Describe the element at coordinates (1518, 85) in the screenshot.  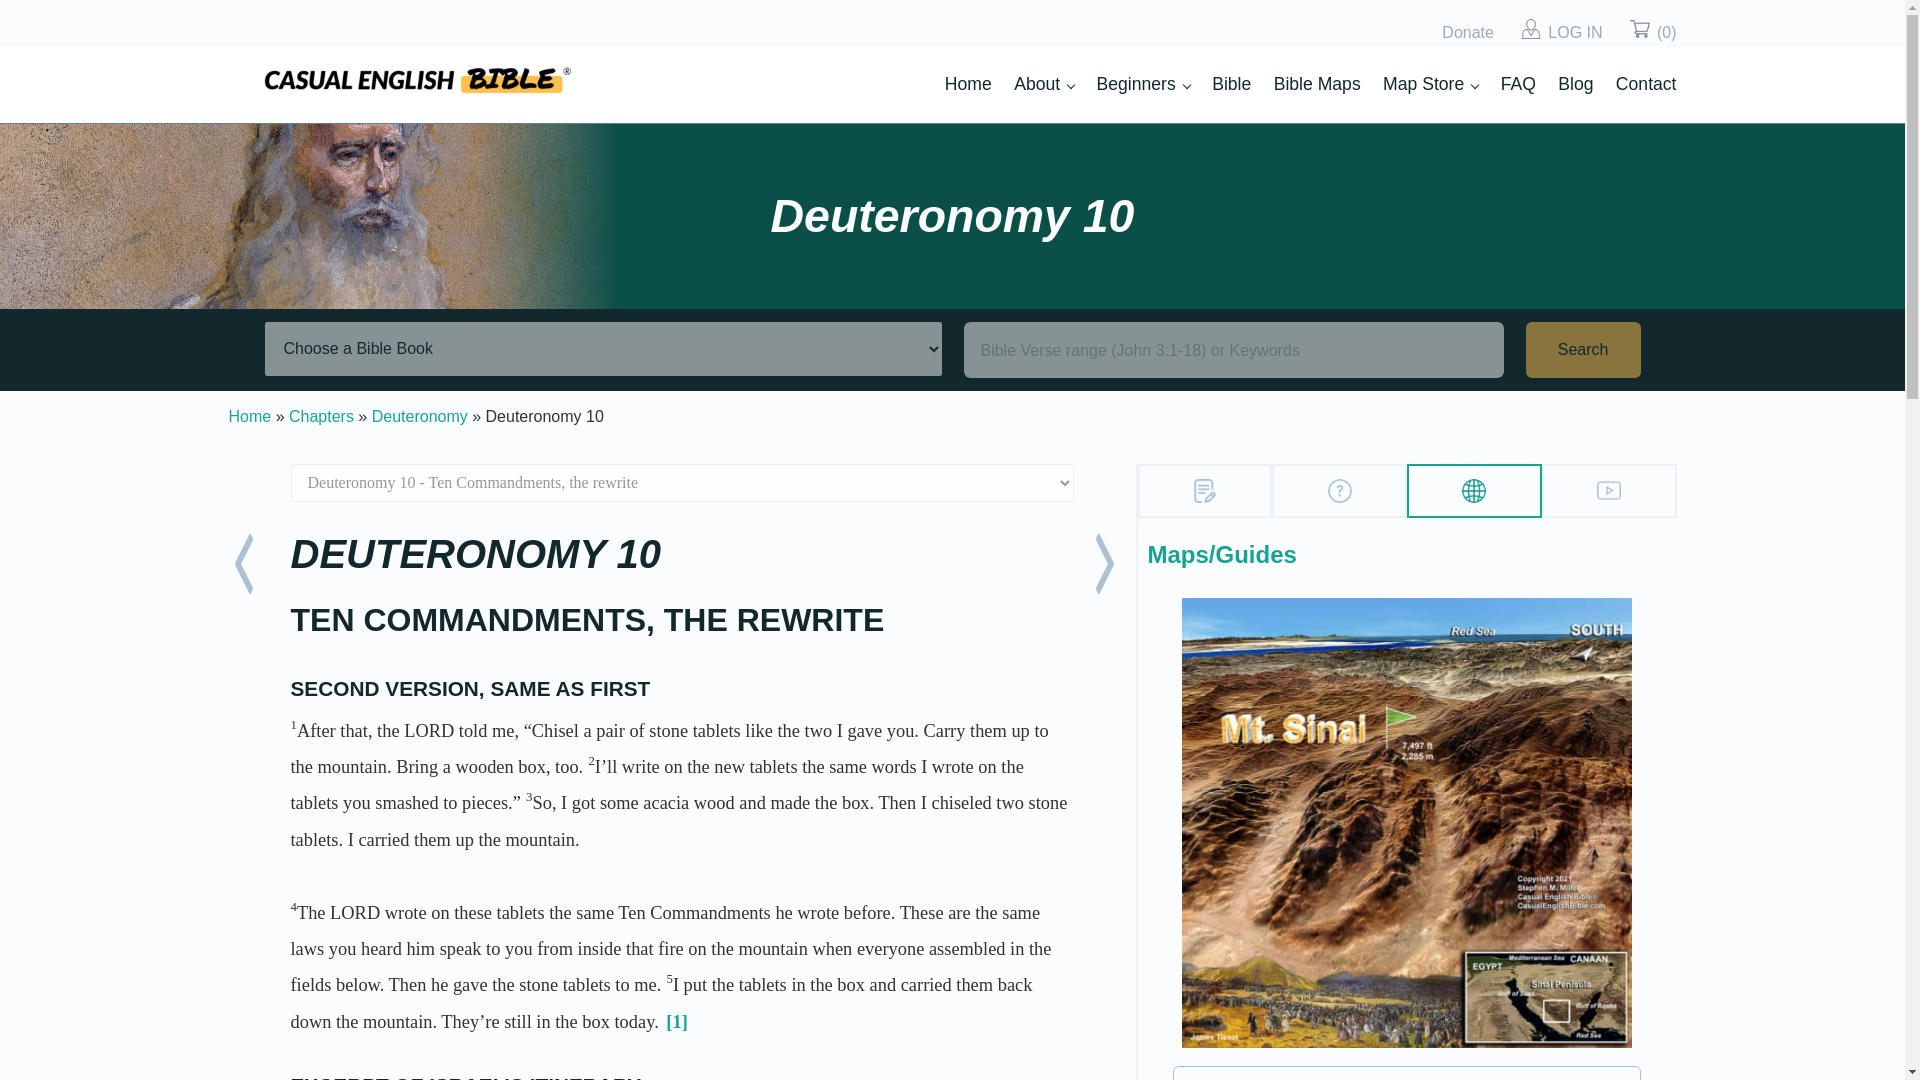
I see `FAQ` at that location.